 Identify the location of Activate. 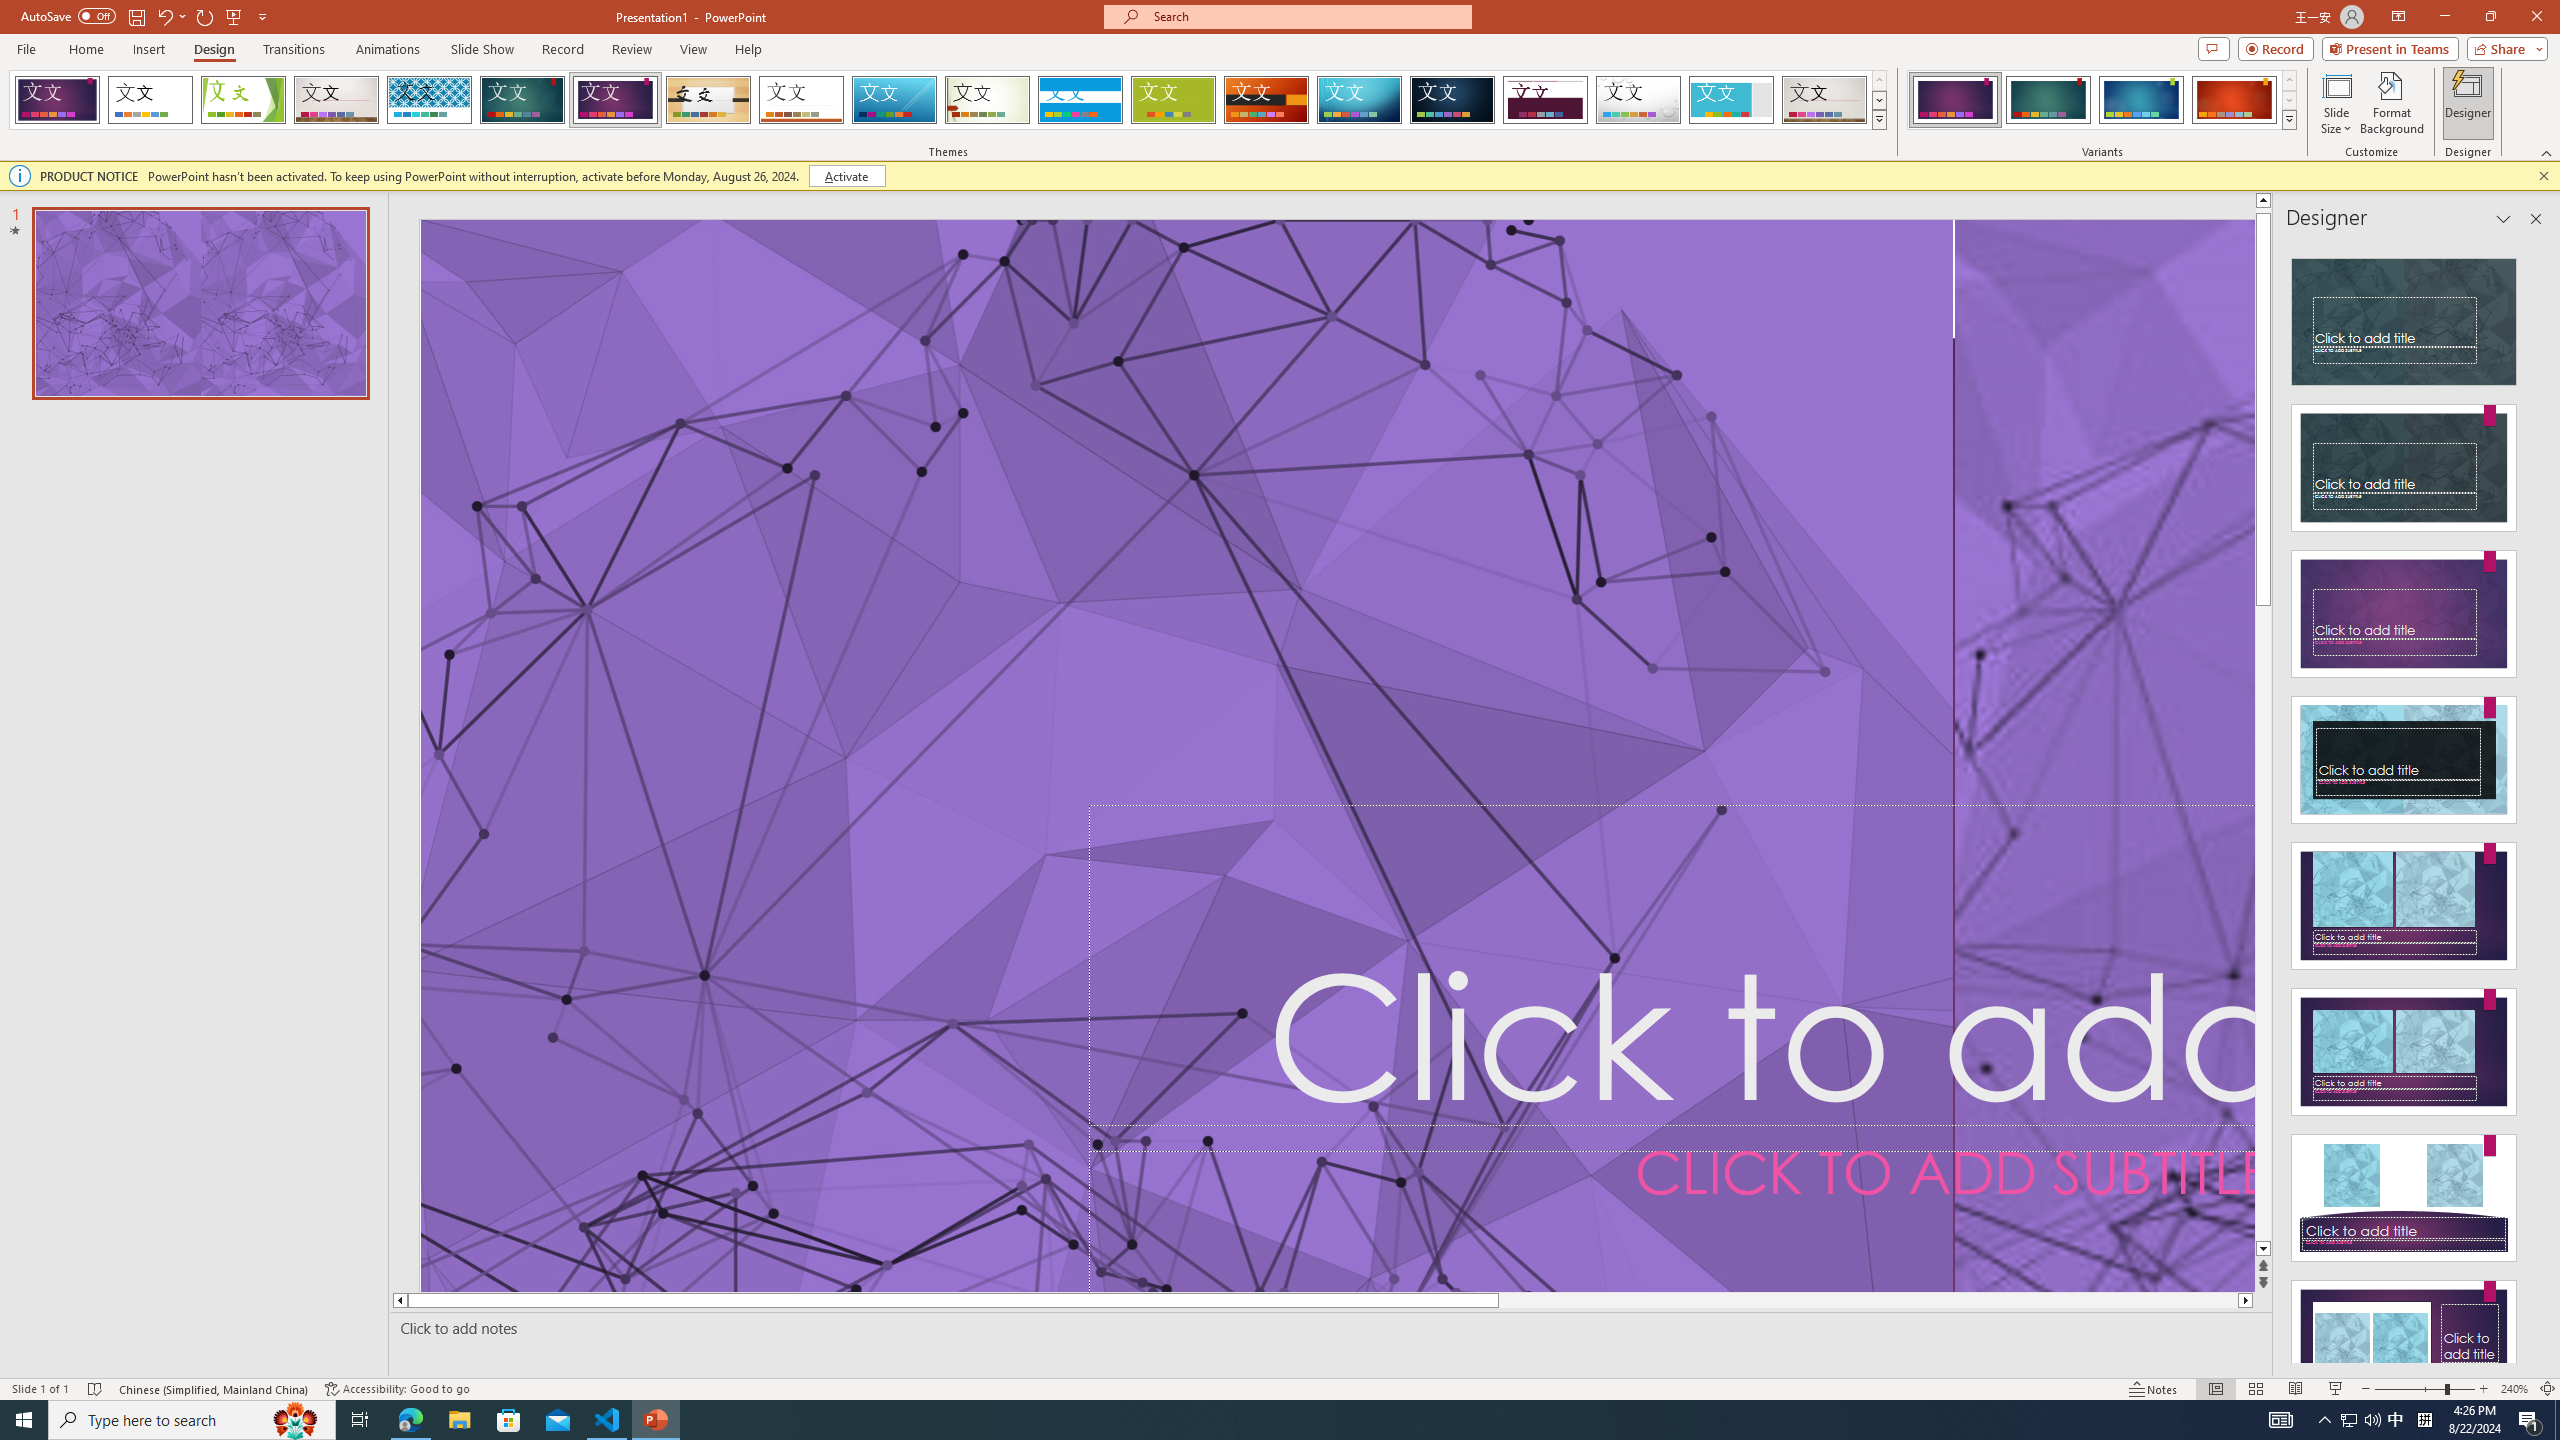
(846, 176).